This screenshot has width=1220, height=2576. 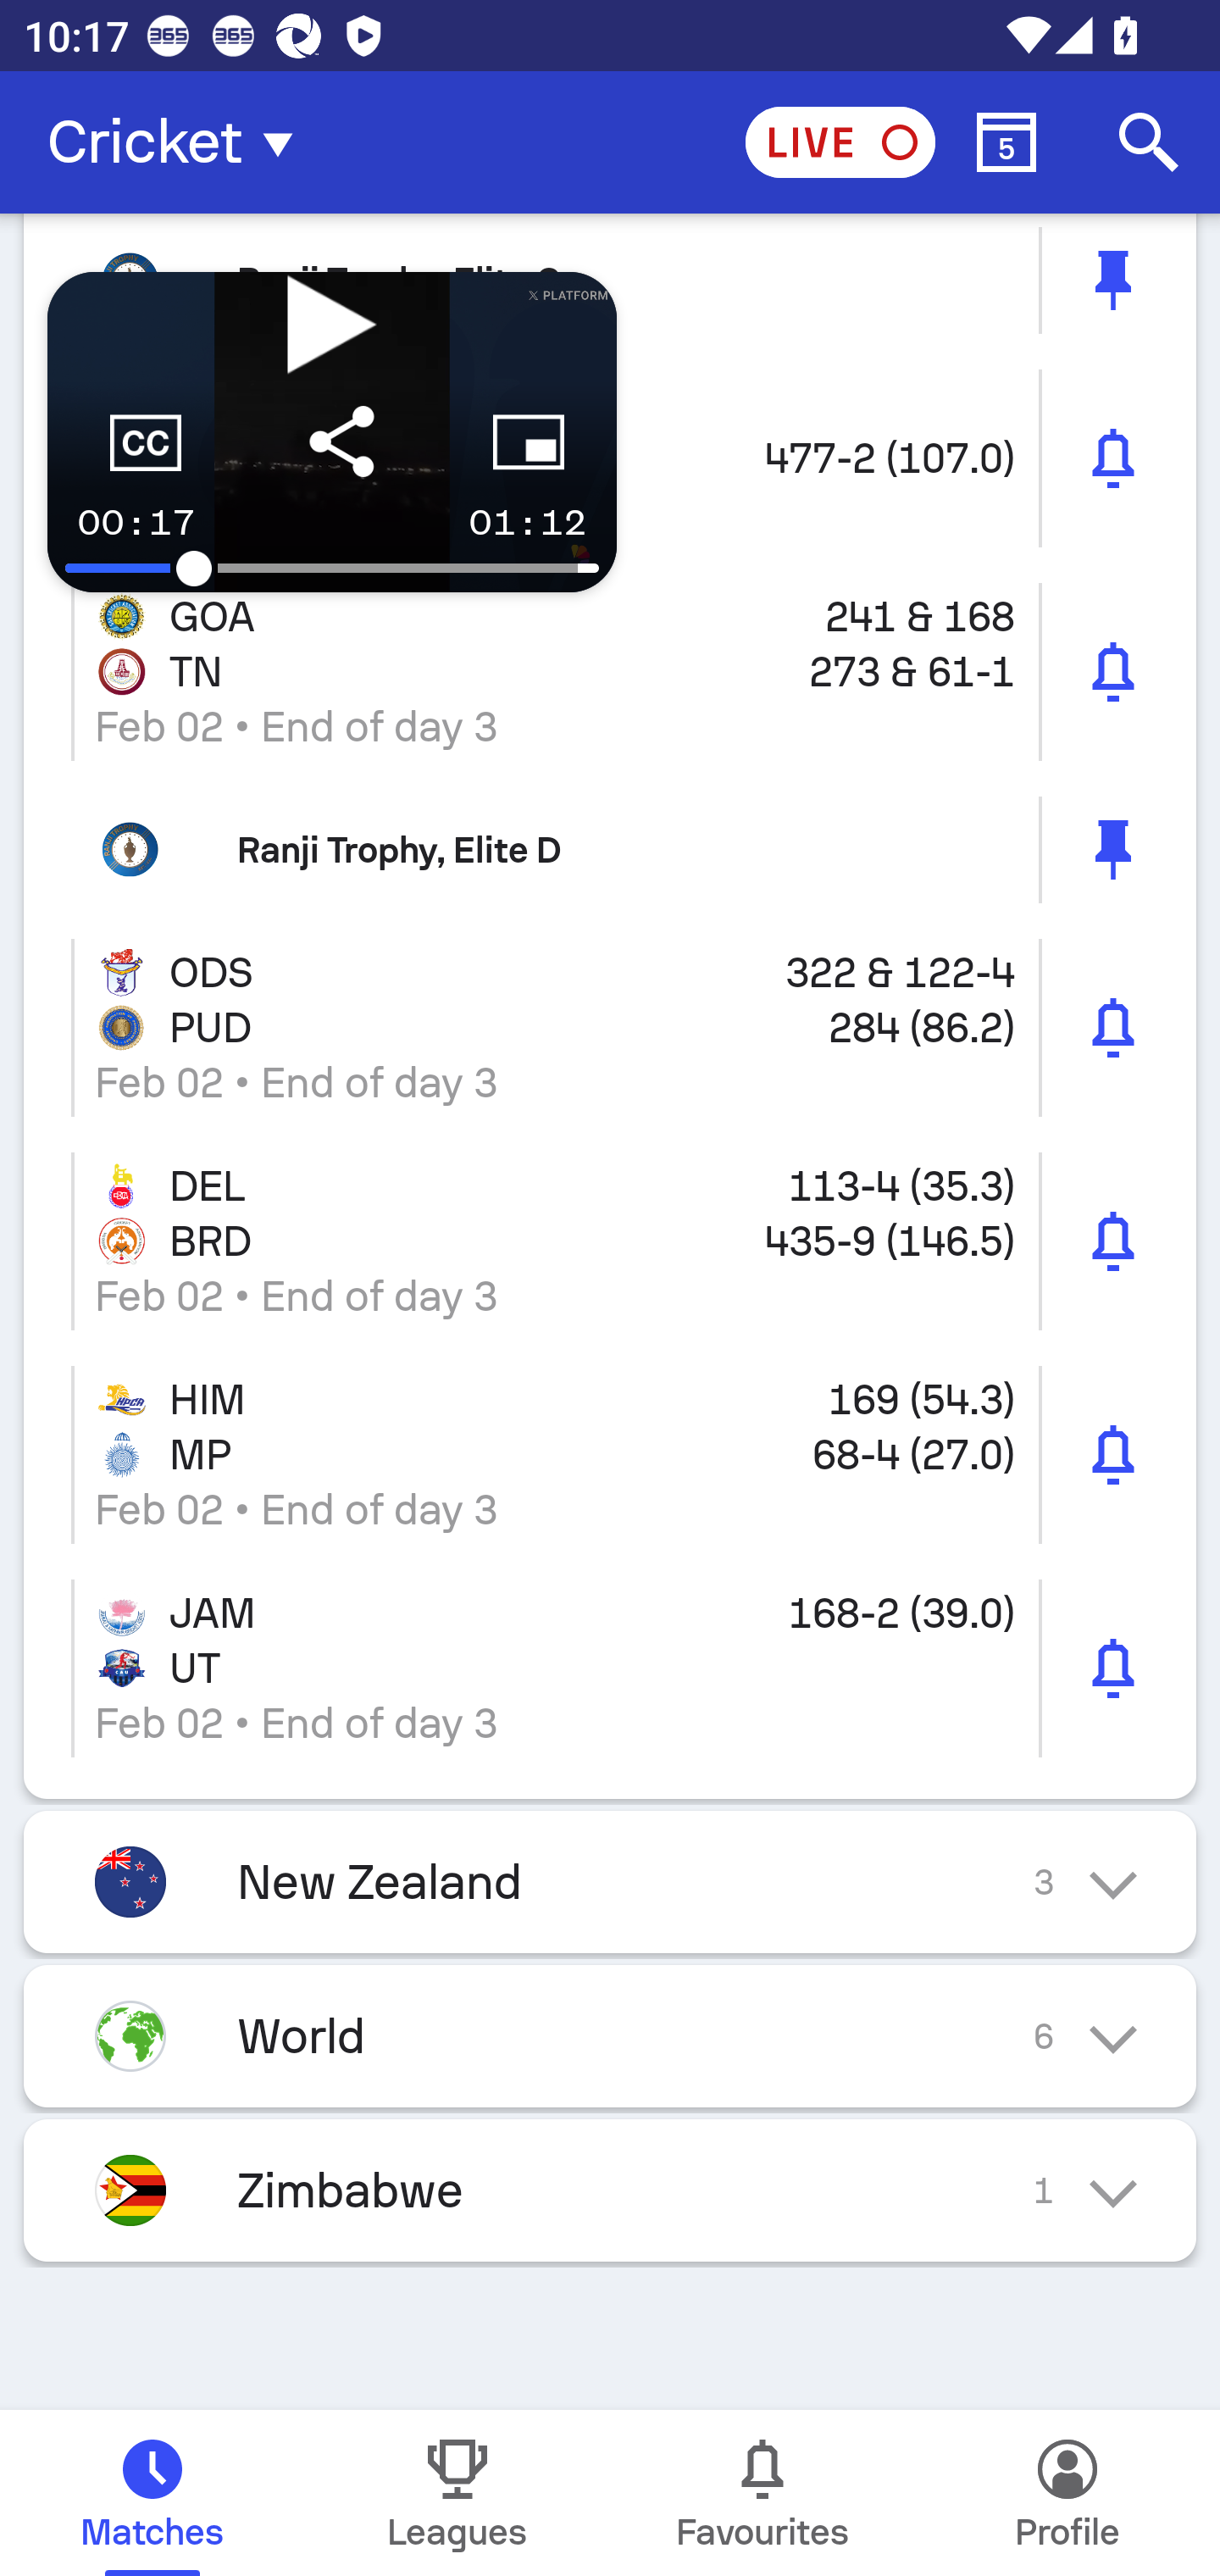 What do you see at coordinates (1006, 142) in the screenshot?
I see `Calendar` at bounding box center [1006, 142].